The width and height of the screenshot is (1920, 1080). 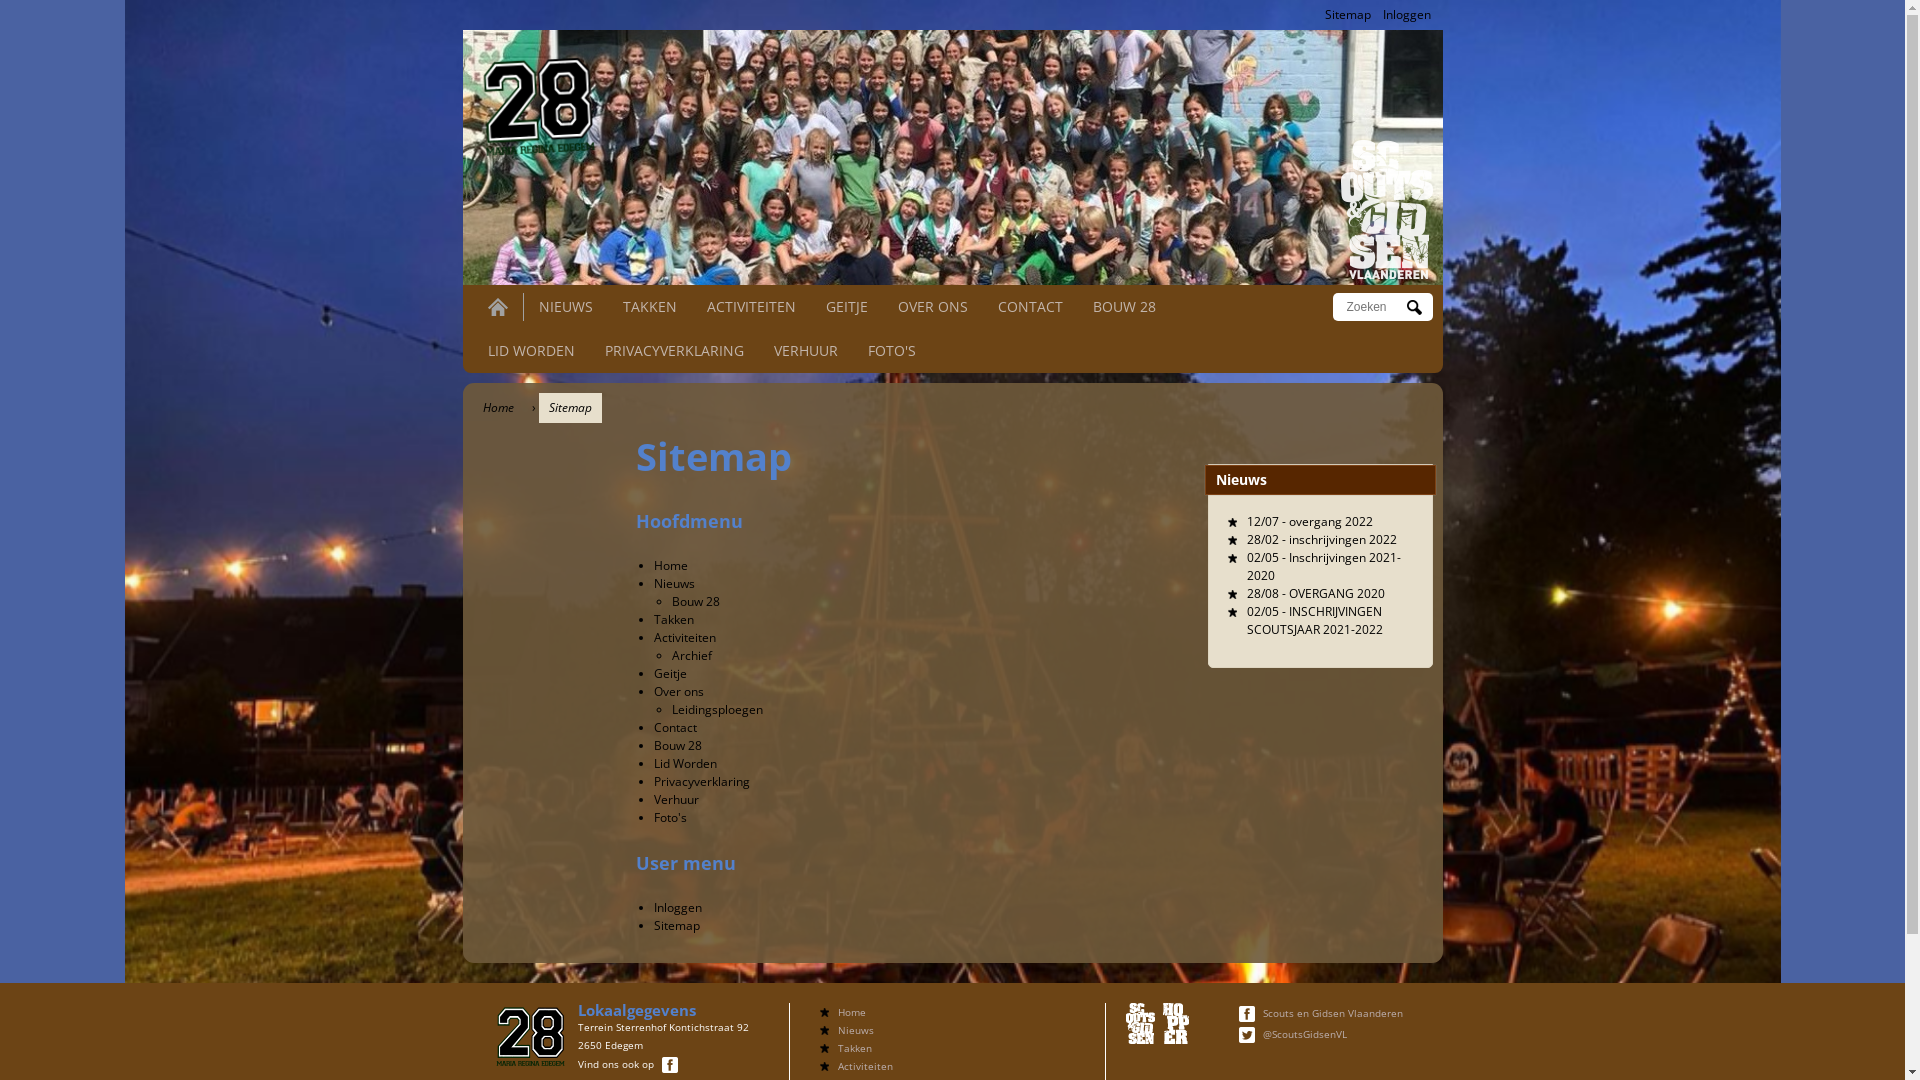 I want to click on Activiteiten, so click(x=685, y=638).